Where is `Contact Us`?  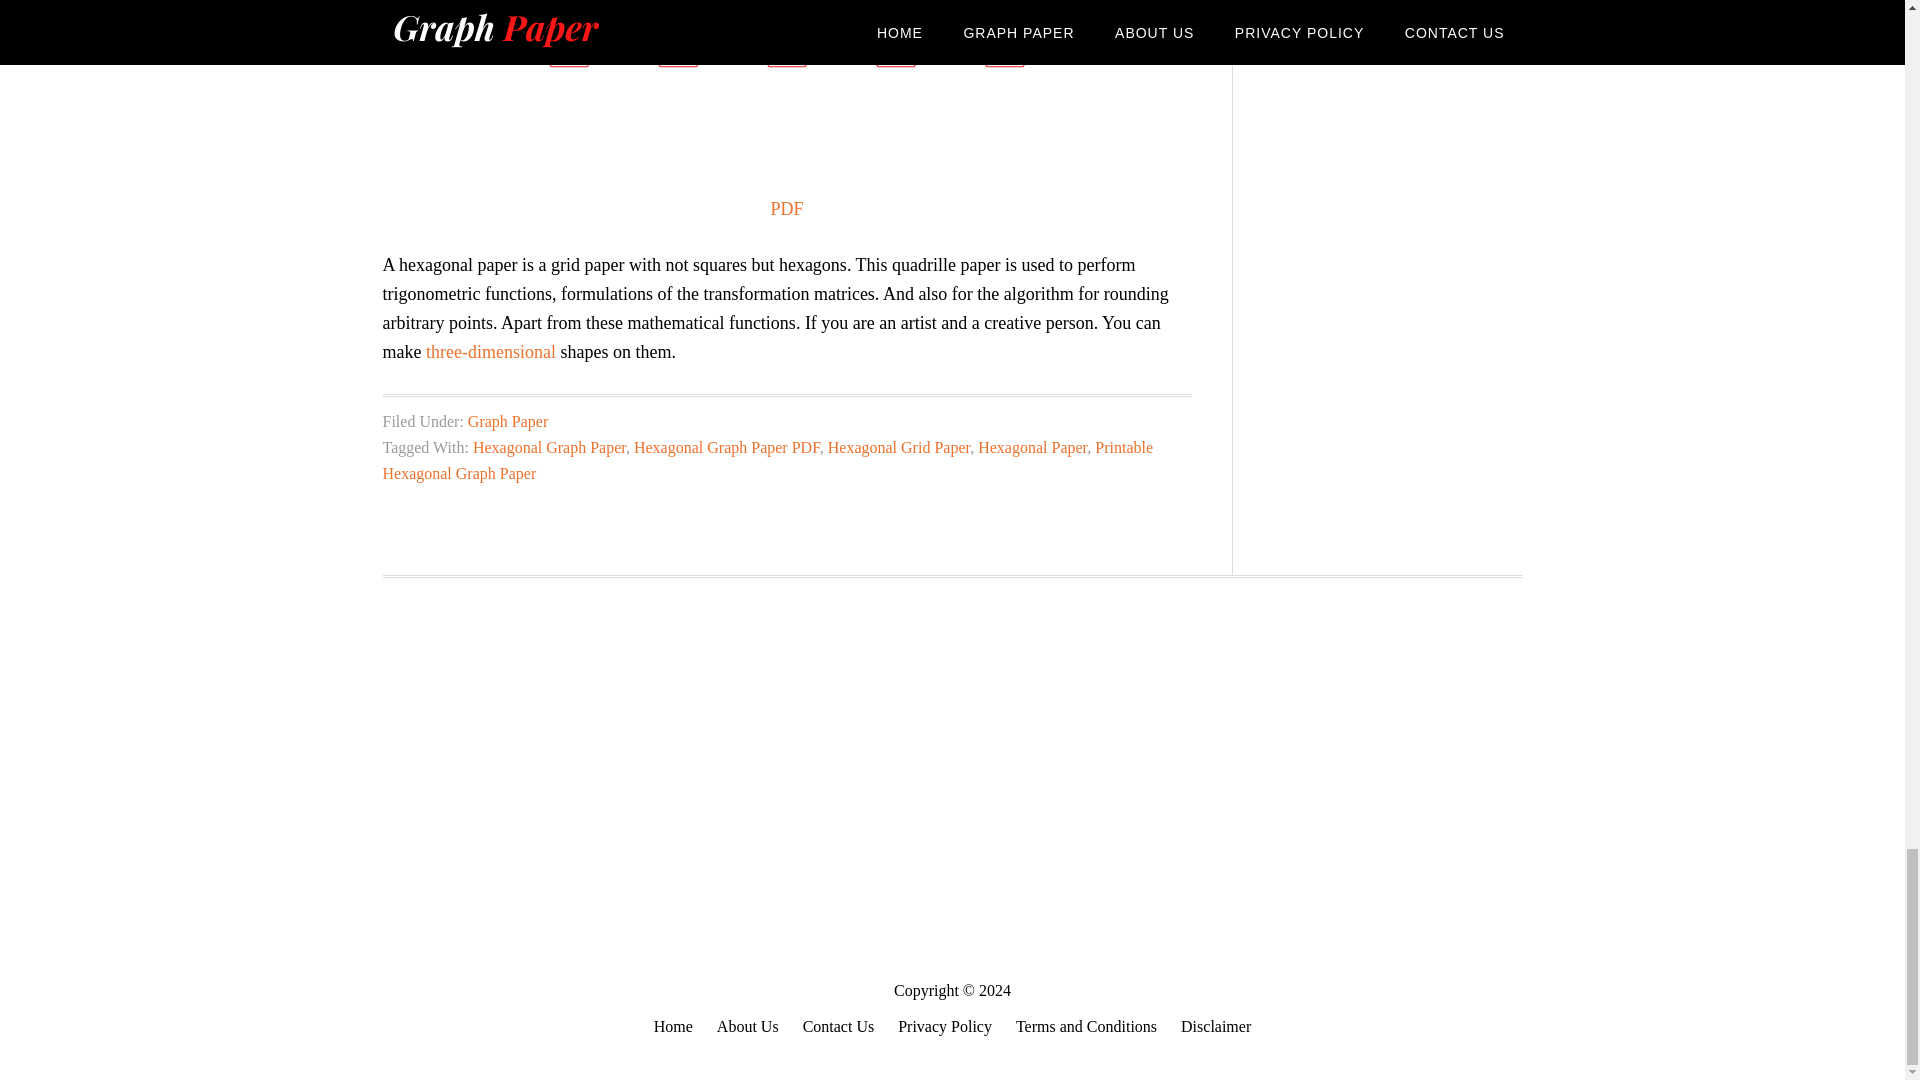
Contact Us is located at coordinates (838, 1027).